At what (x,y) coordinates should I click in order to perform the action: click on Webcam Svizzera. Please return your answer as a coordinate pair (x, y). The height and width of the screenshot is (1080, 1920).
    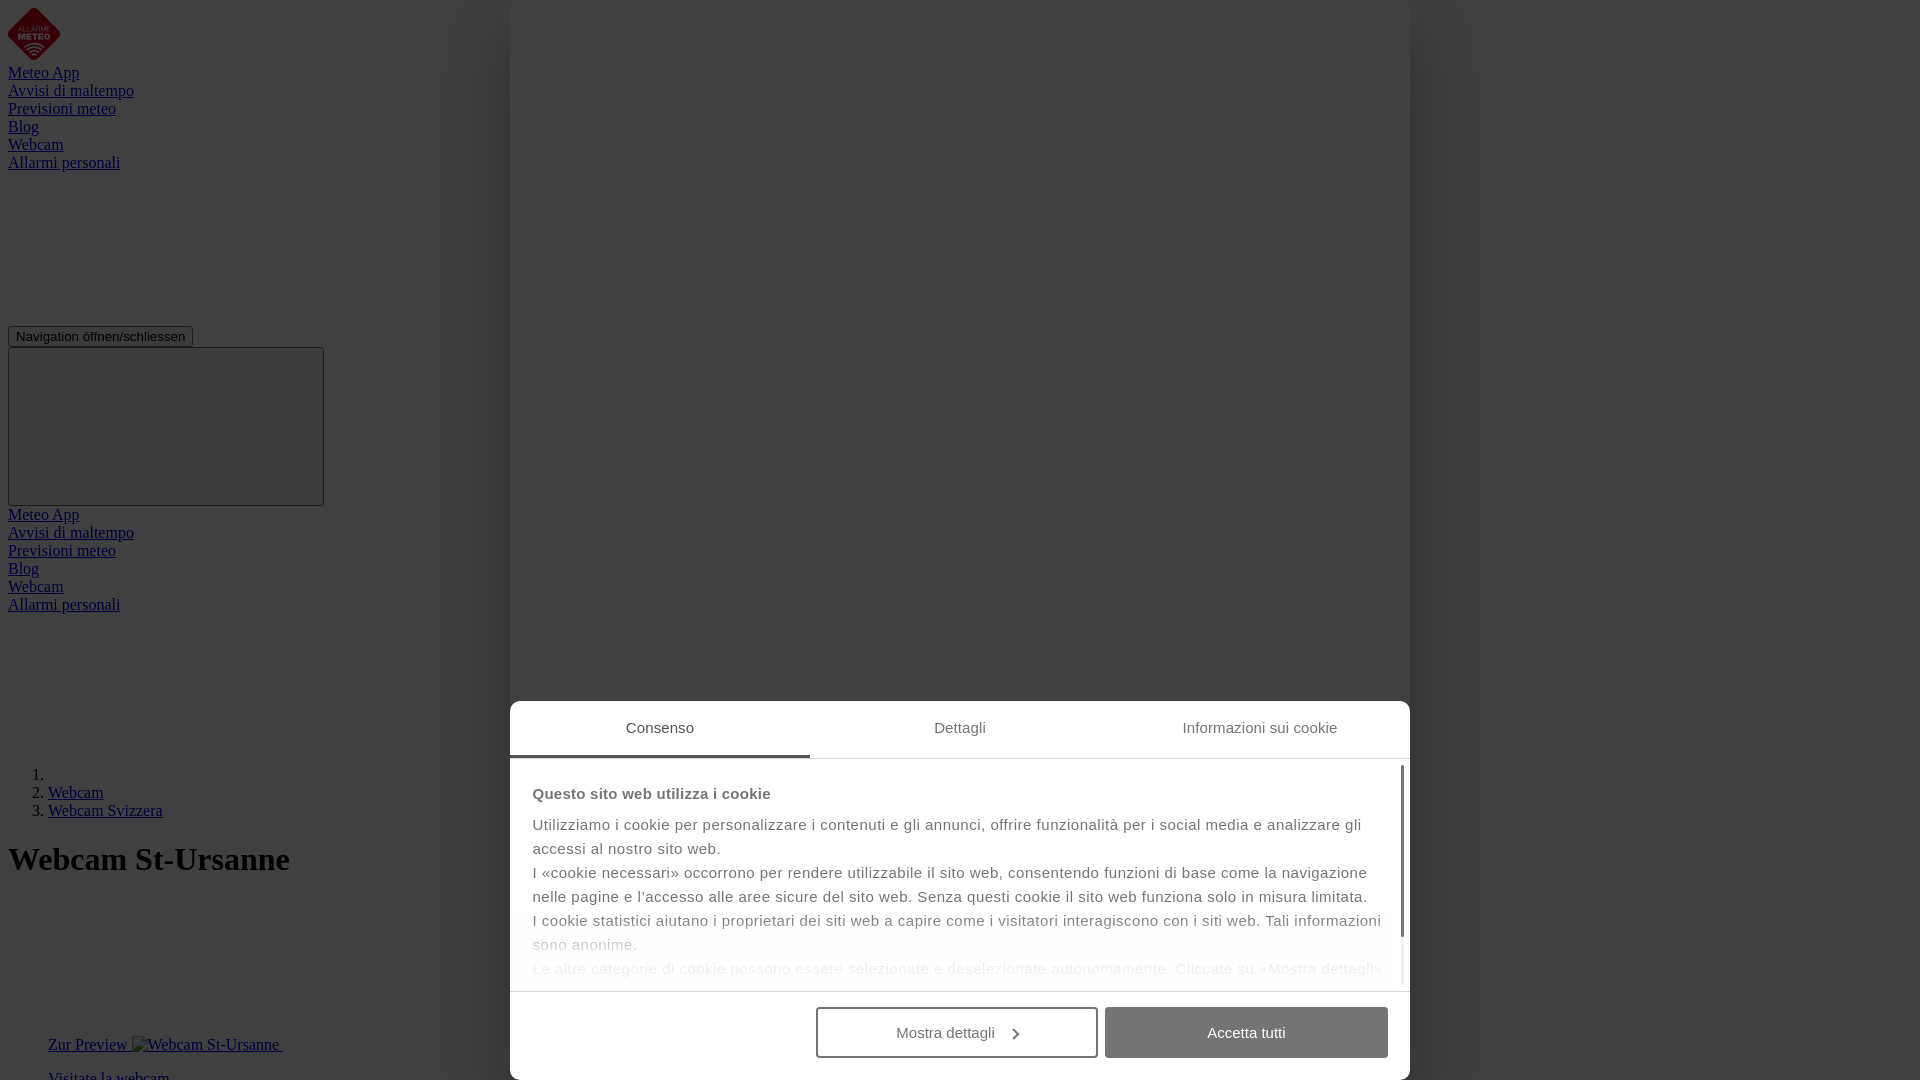
    Looking at the image, I should click on (106, 810).